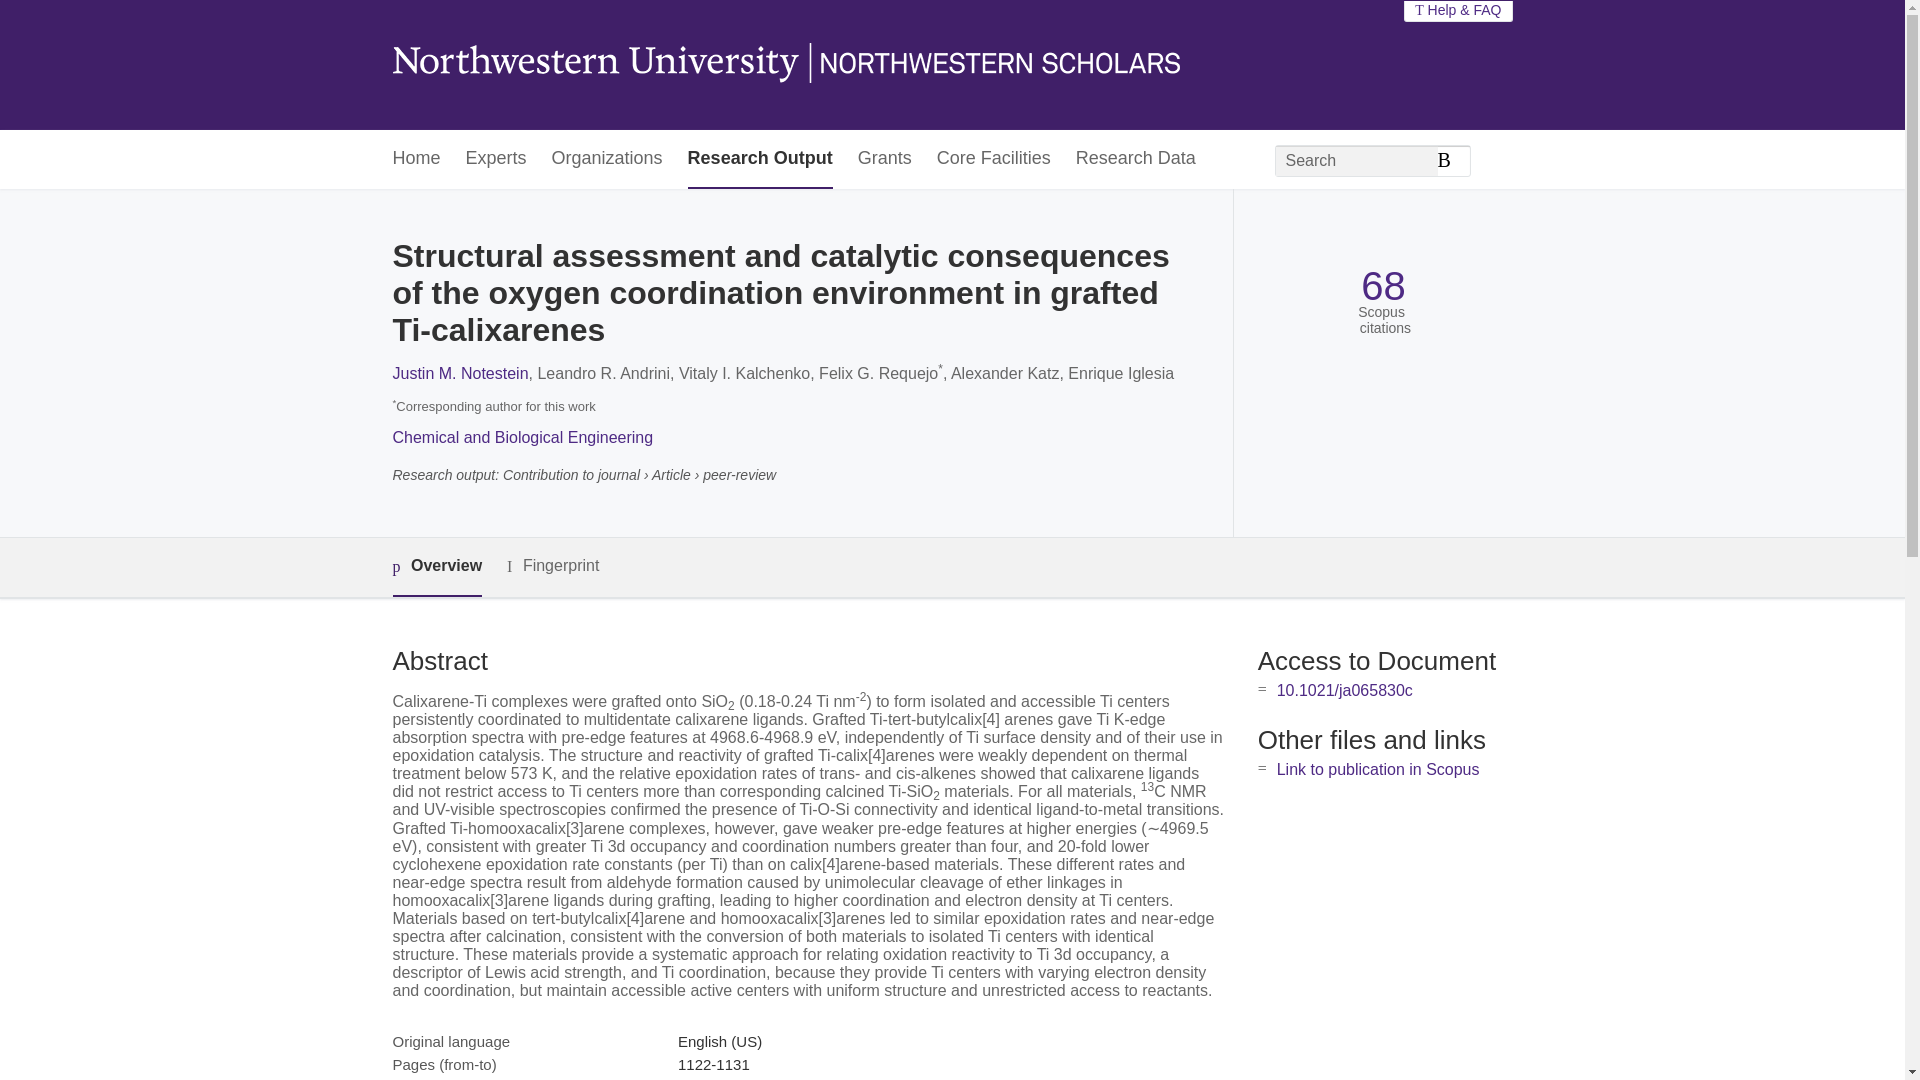 The image size is (1920, 1080). I want to click on 68, so click(1383, 286).